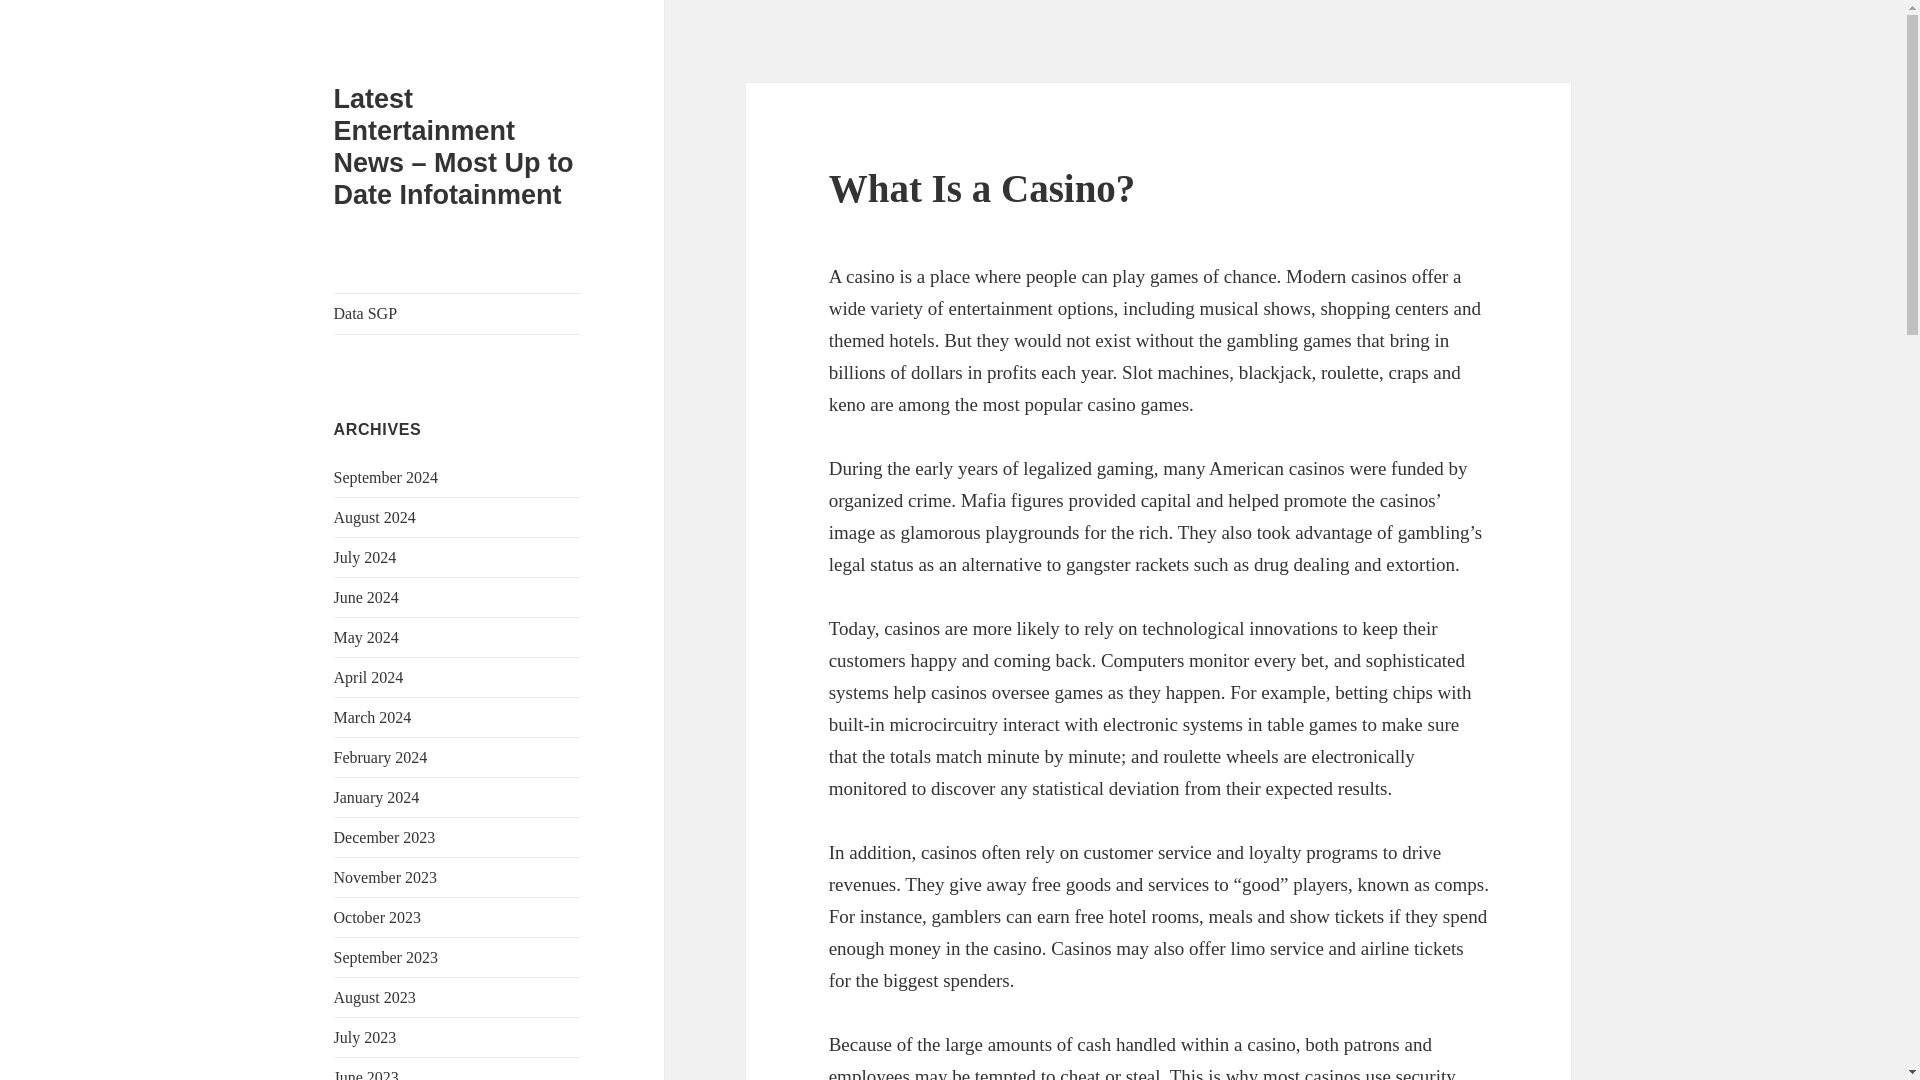 The height and width of the screenshot is (1080, 1920). What do you see at coordinates (366, 636) in the screenshot?
I see `May 2024` at bounding box center [366, 636].